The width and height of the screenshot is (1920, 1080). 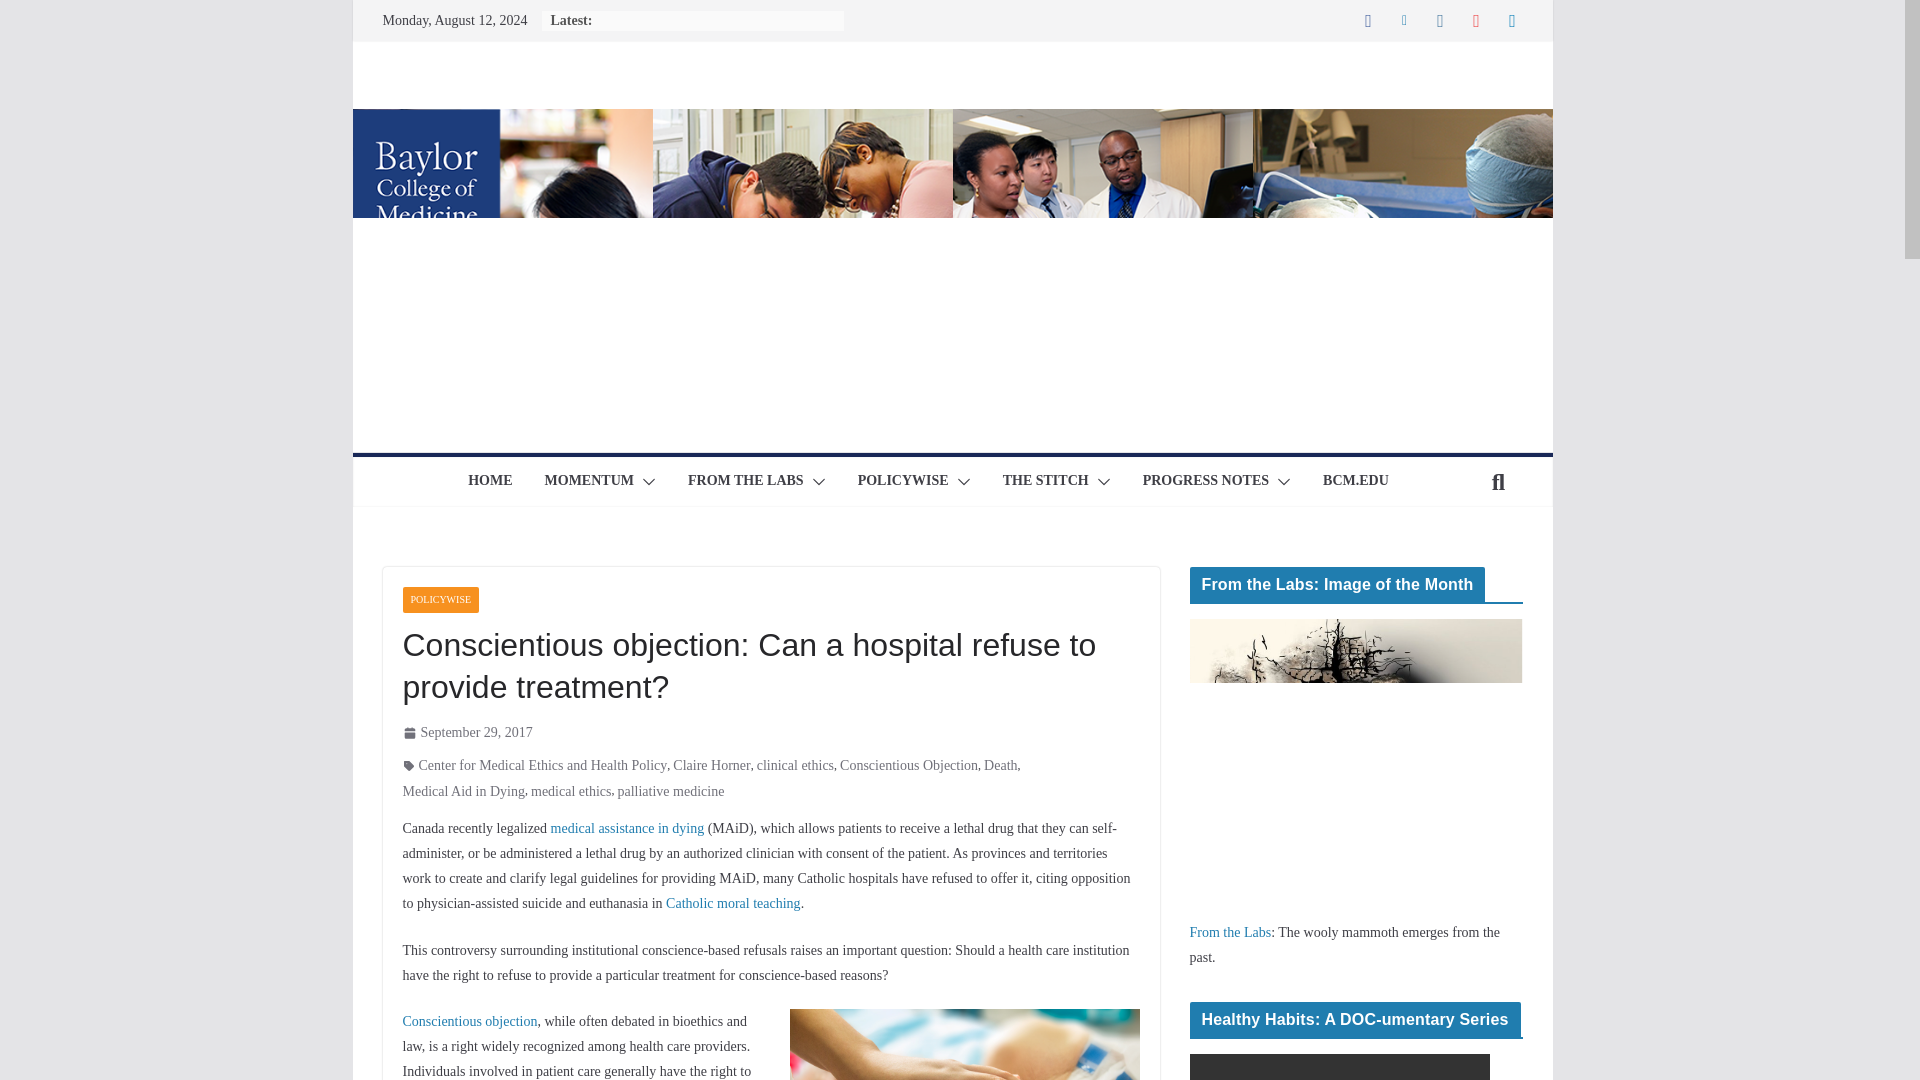 What do you see at coordinates (589, 481) in the screenshot?
I see `MOMENTUM` at bounding box center [589, 481].